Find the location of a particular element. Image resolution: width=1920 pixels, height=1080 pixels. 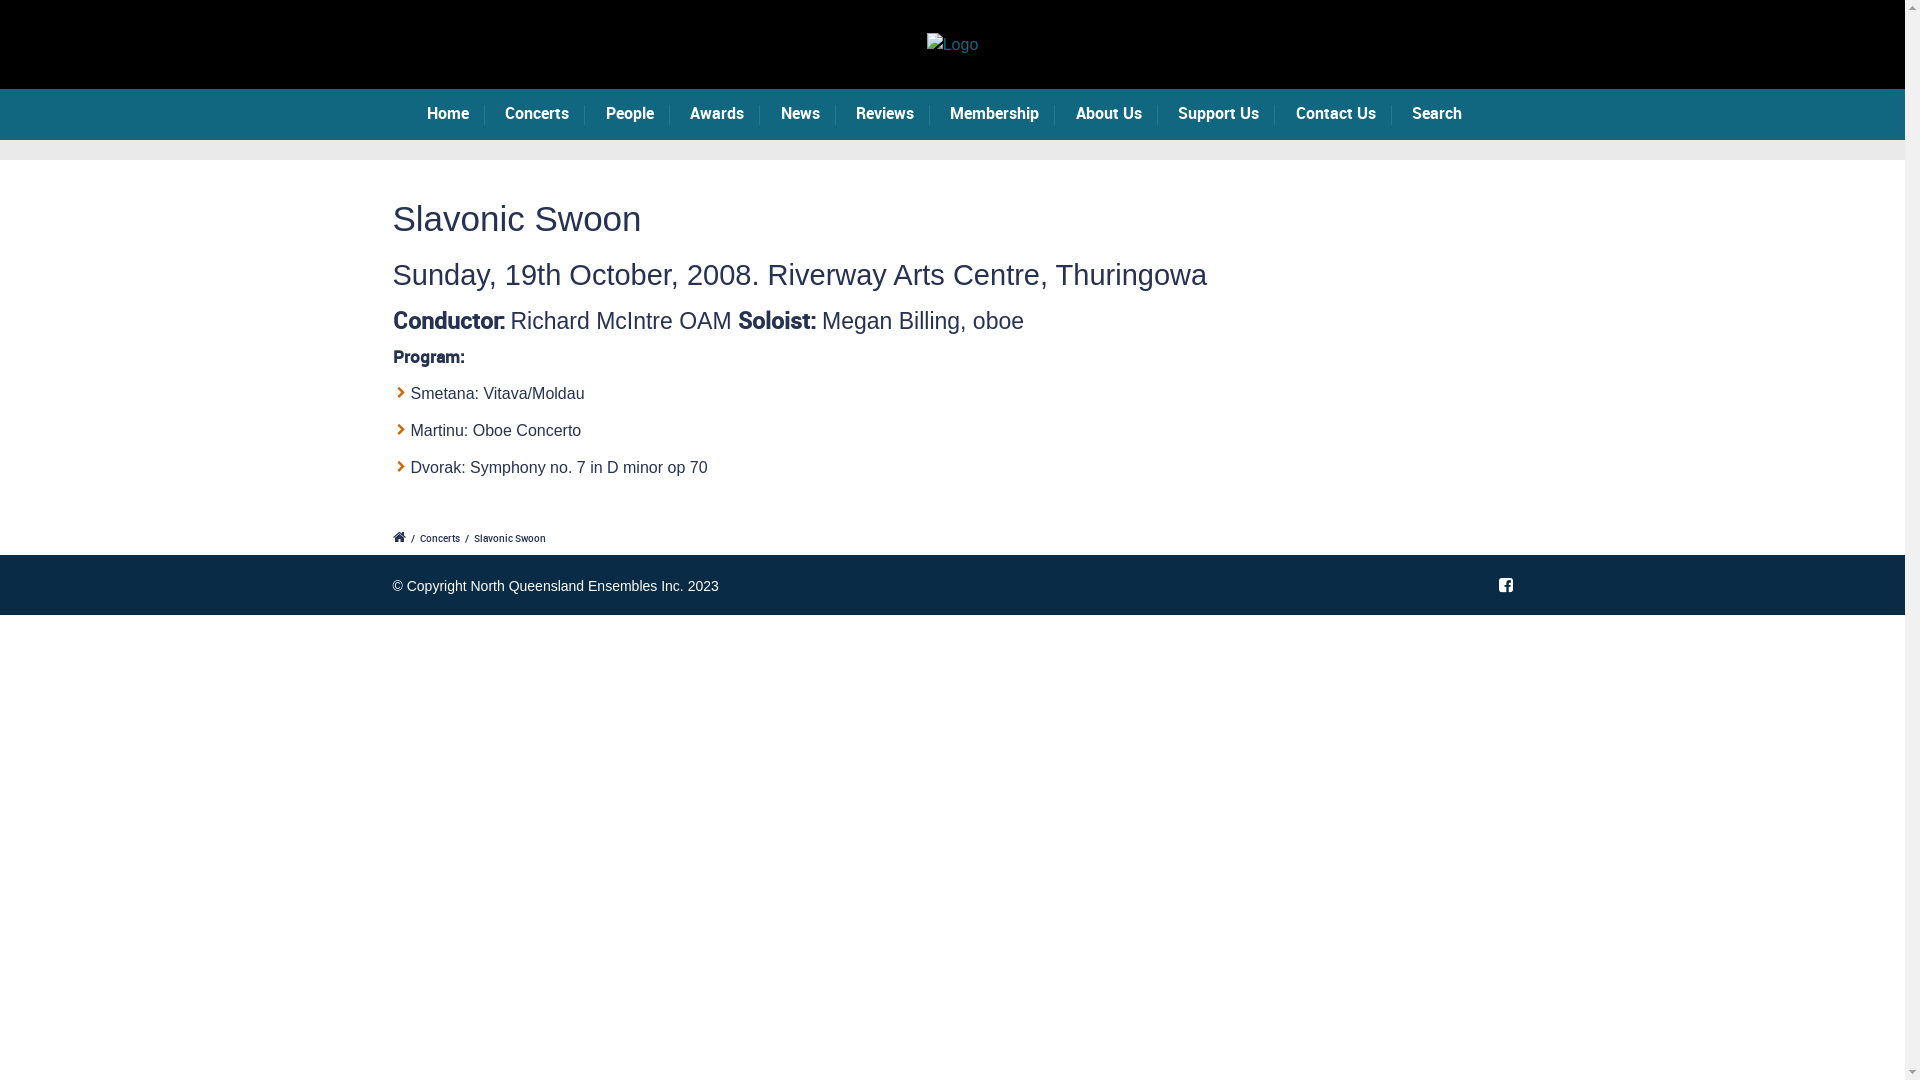

News is located at coordinates (808, 114).